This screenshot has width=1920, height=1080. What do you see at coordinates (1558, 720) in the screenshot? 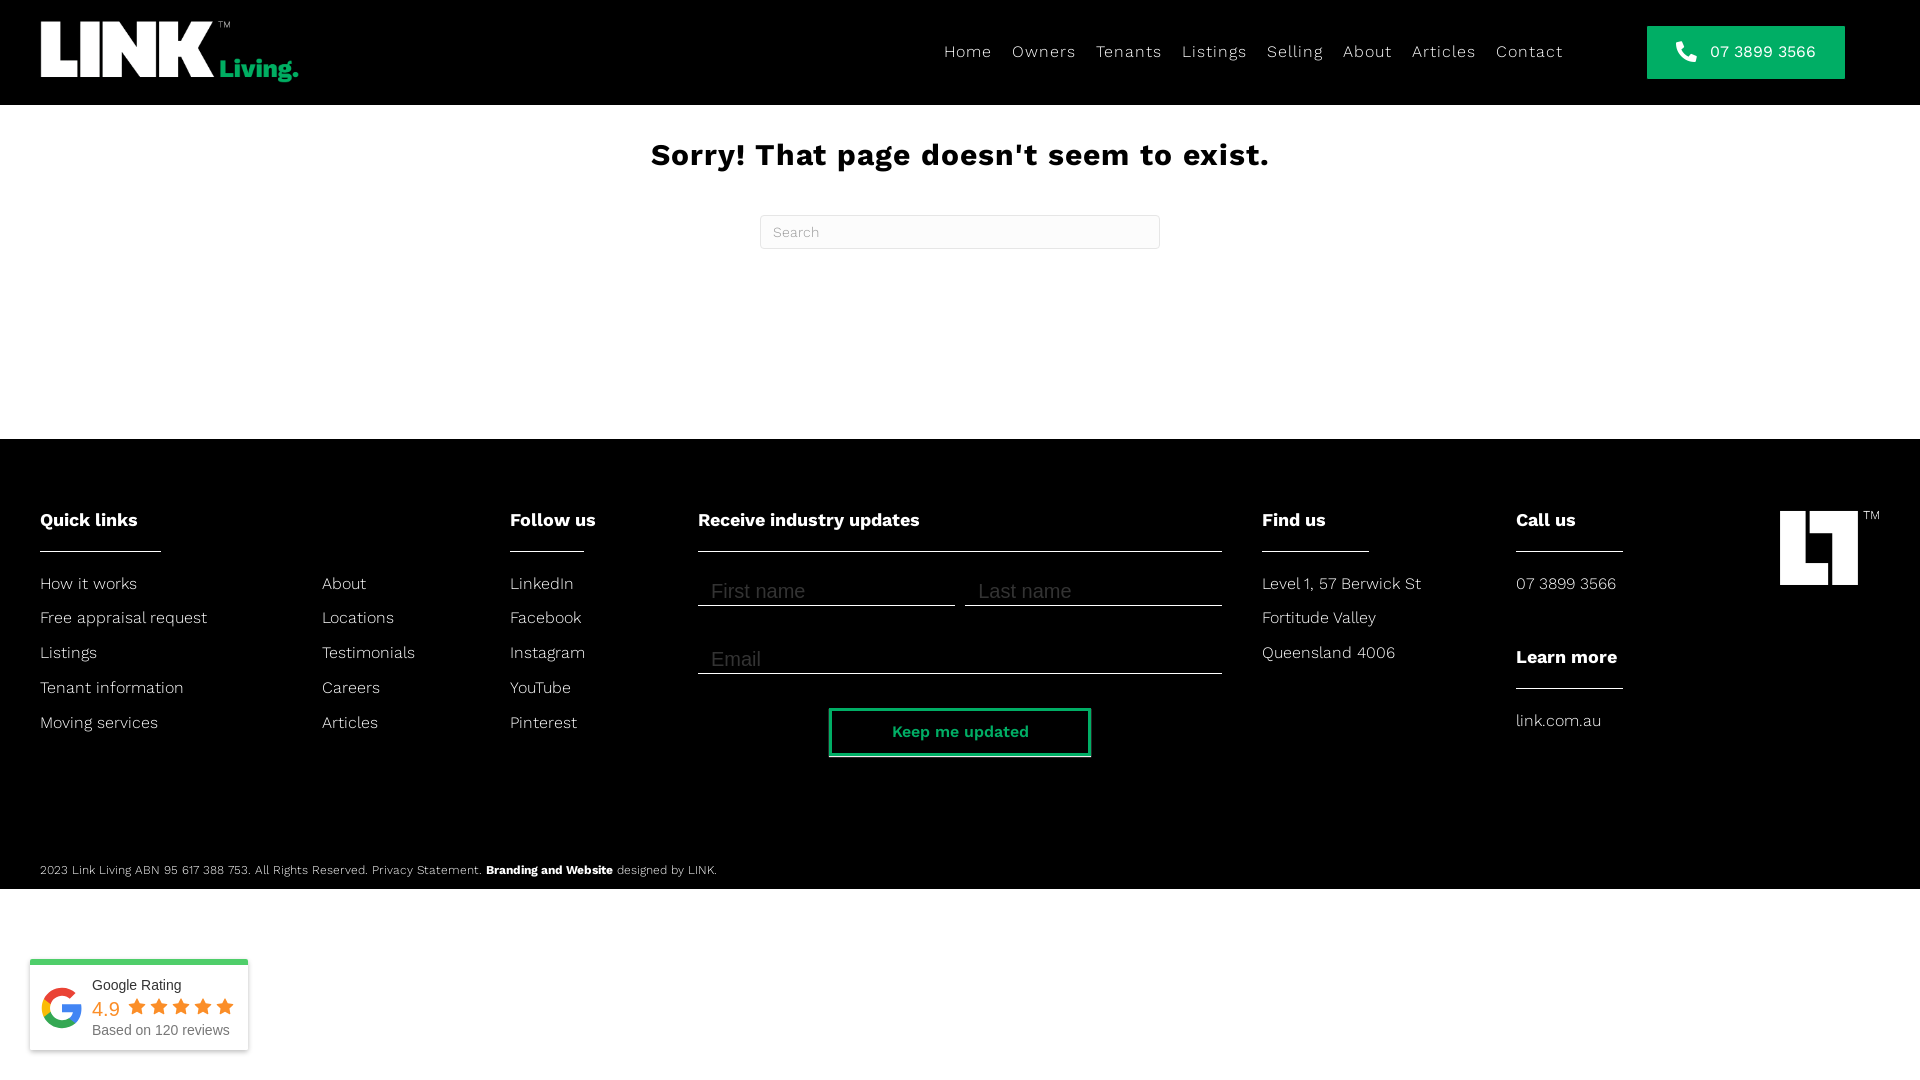
I see `link.com.au` at bounding box center [1558, 720].